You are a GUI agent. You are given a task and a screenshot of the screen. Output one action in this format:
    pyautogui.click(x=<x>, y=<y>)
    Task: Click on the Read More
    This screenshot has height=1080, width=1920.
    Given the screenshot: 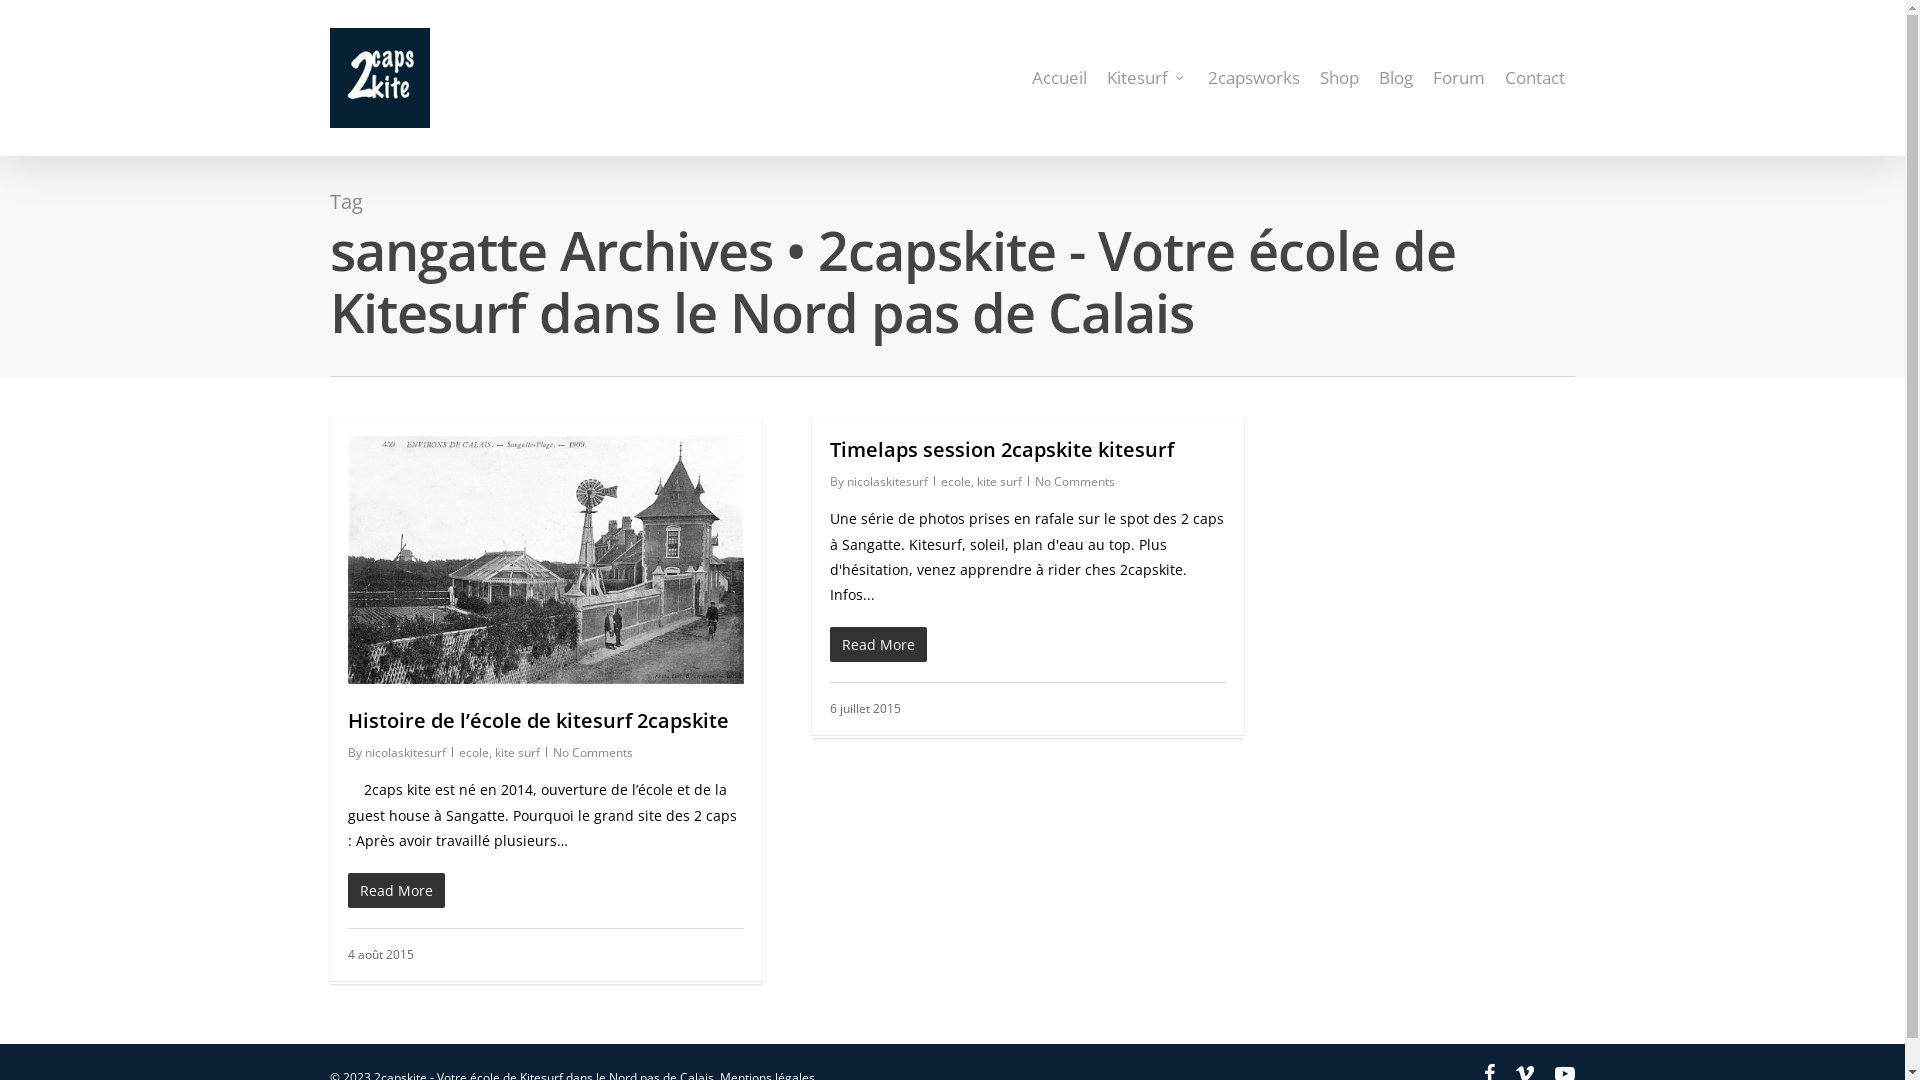 What is the action you would take?
    pyautogui.click(x=1028, y=644)
    